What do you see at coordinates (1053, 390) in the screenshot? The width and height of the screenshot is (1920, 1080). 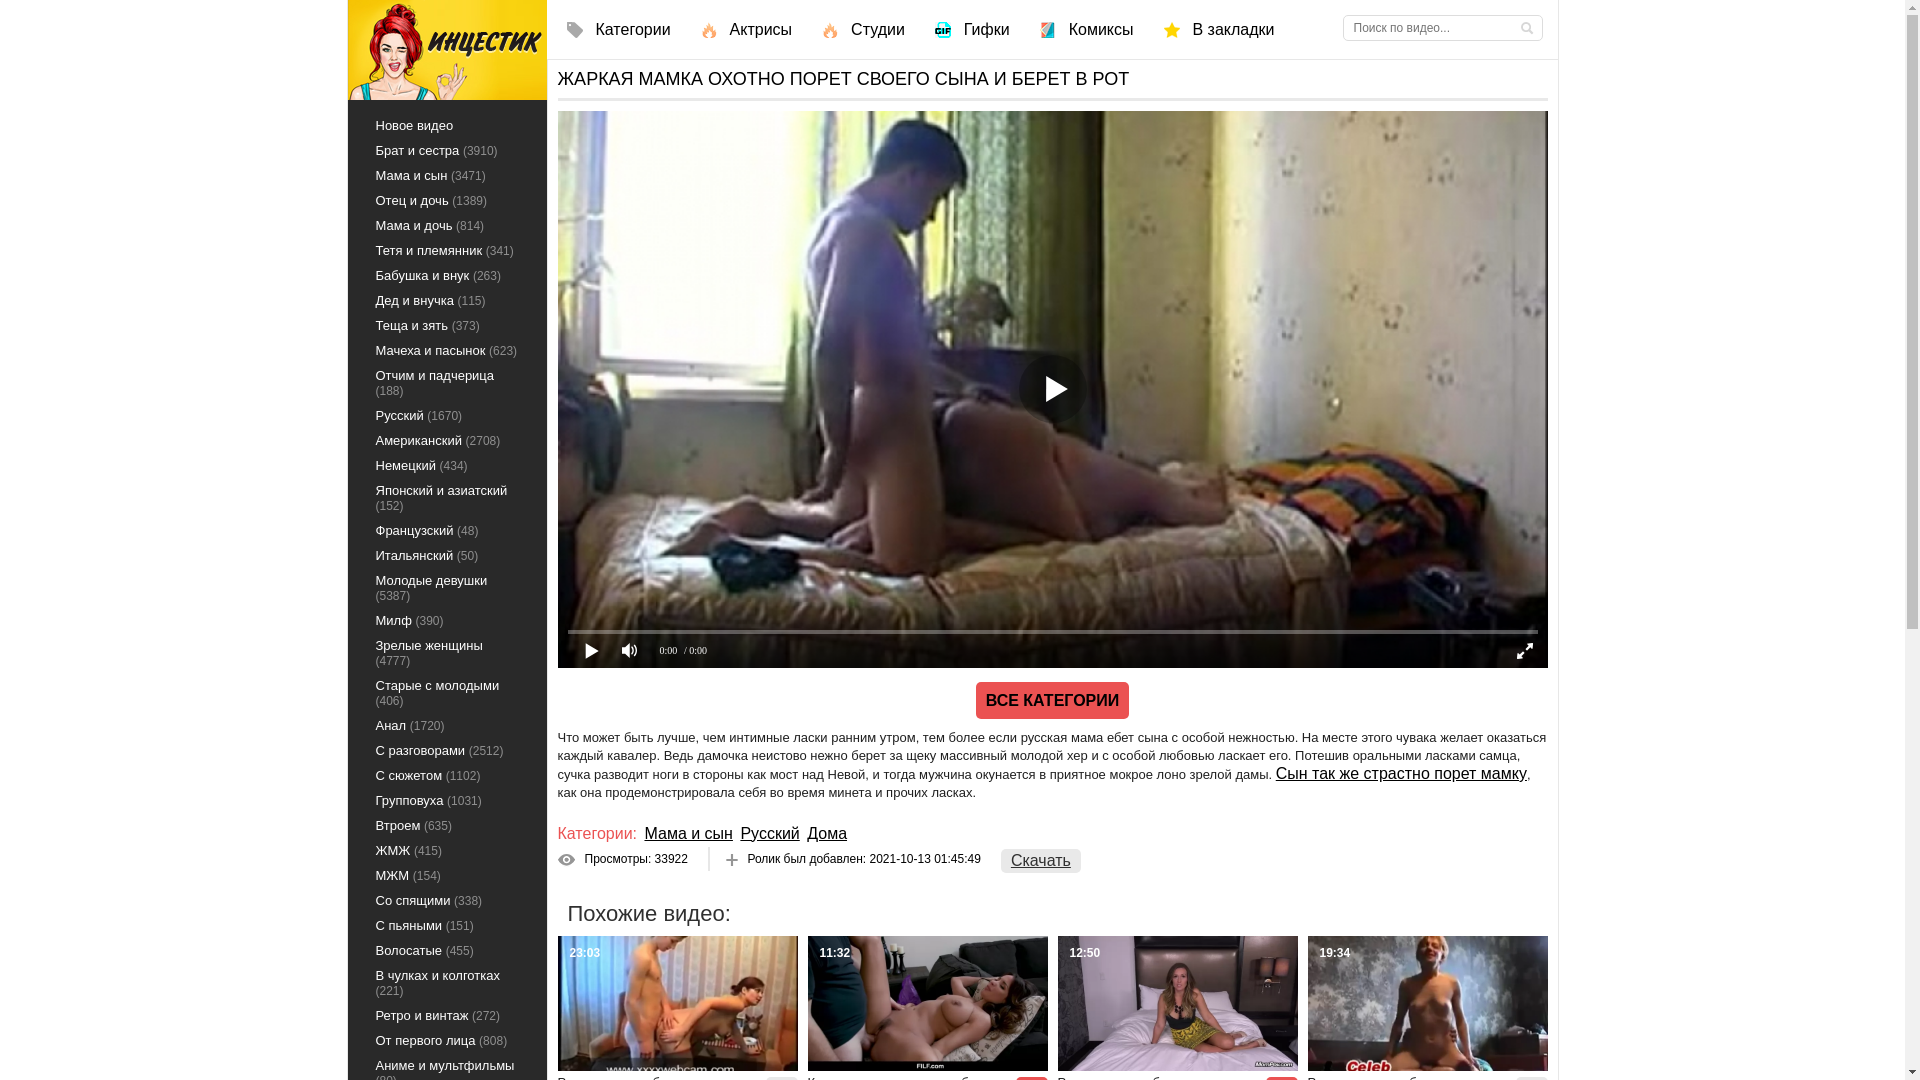 I see `pjsfrrsplayer_site` at bounding box center [1053, 390].